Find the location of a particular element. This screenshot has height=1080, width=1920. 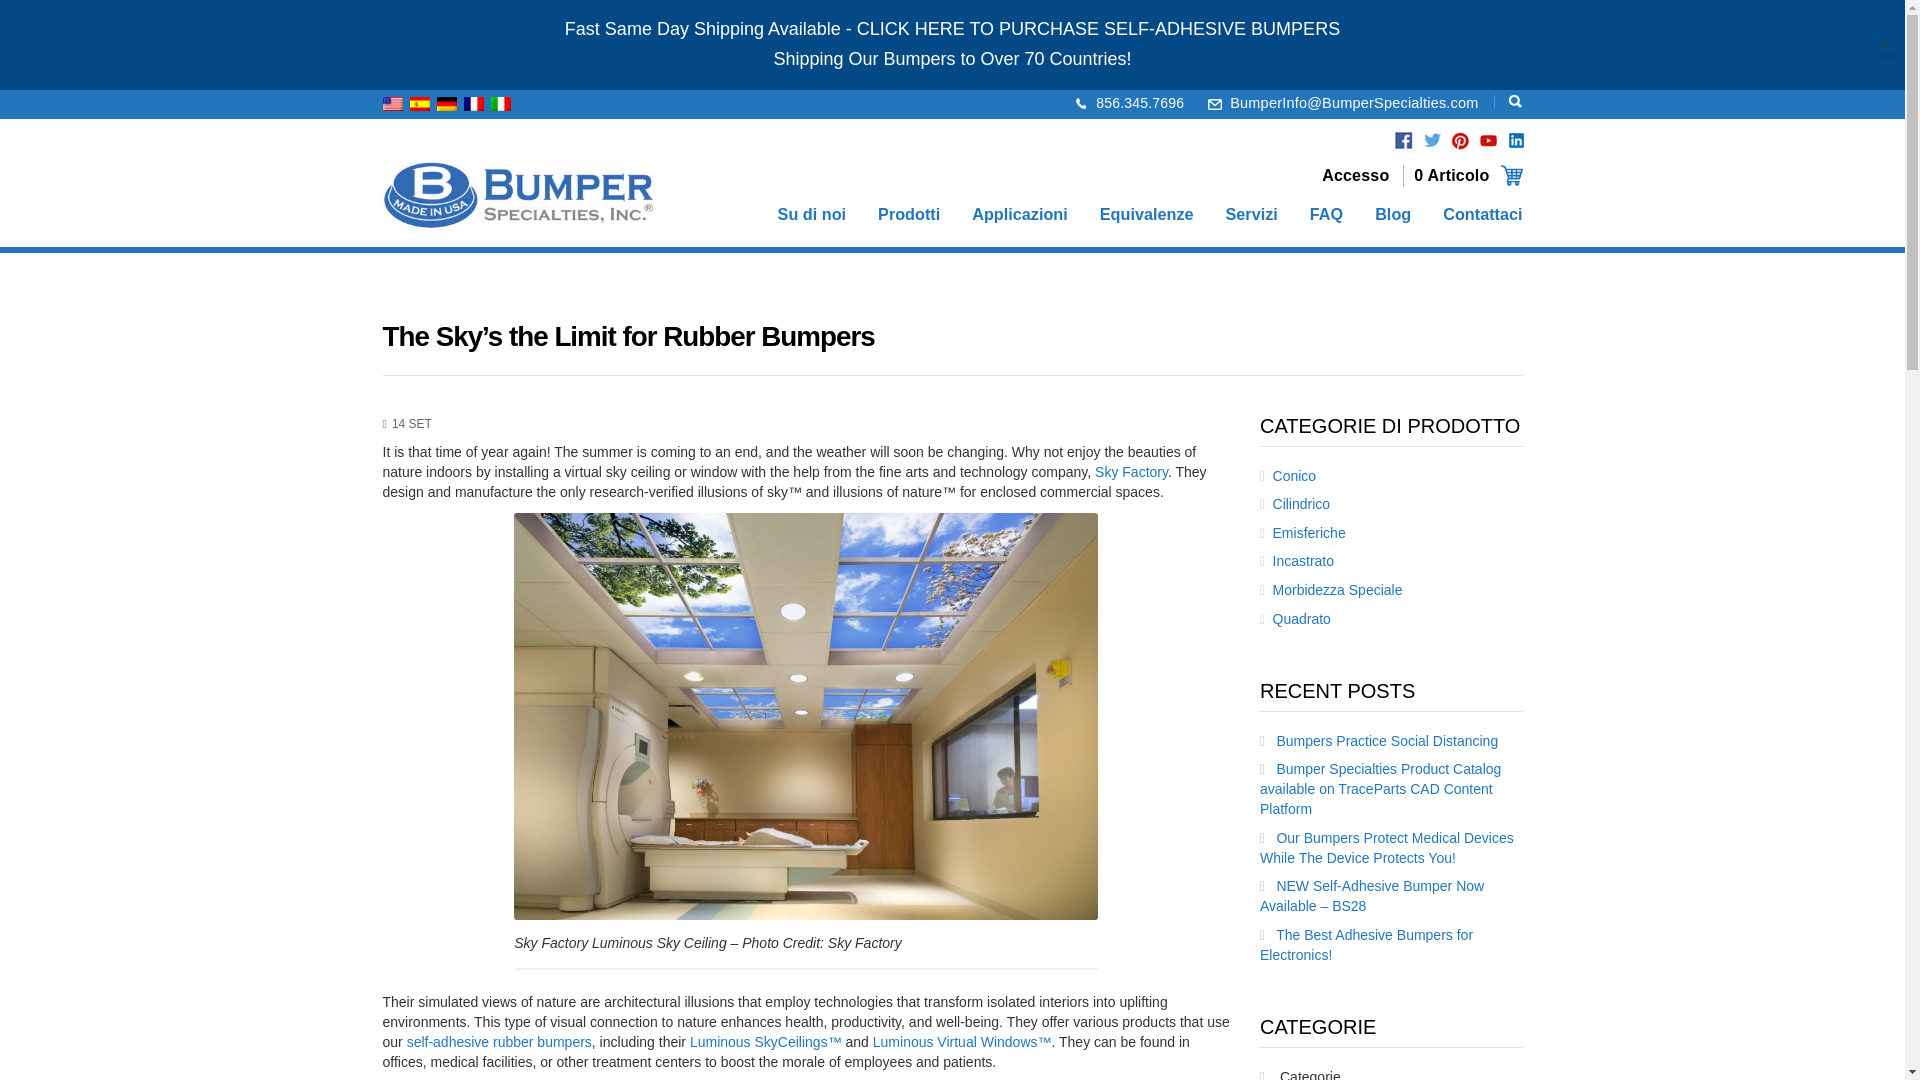

FAQ is located at coordinates (1326, 216).